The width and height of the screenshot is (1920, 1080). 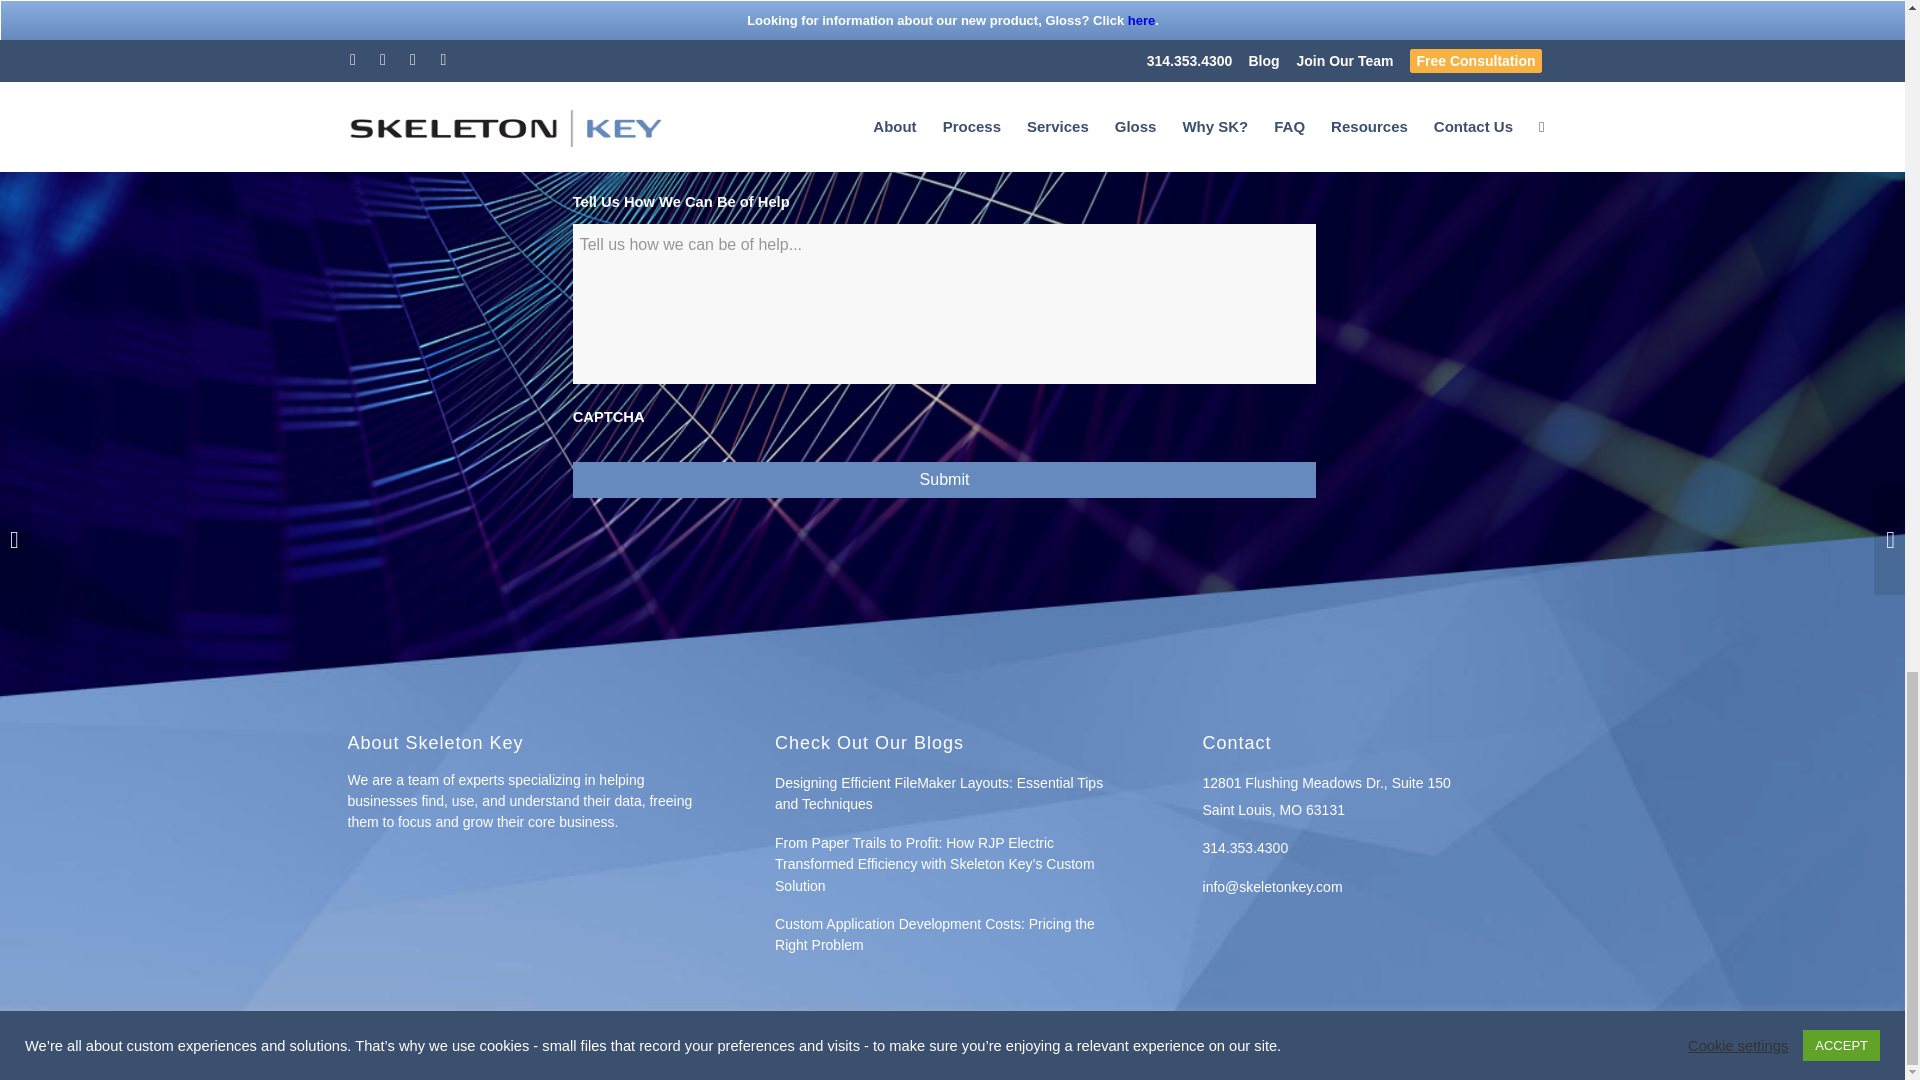 What do you see at coordinates (1482, 1054) in the screenshot?
I see `Facebook` at bounding box center [1482, 1054].